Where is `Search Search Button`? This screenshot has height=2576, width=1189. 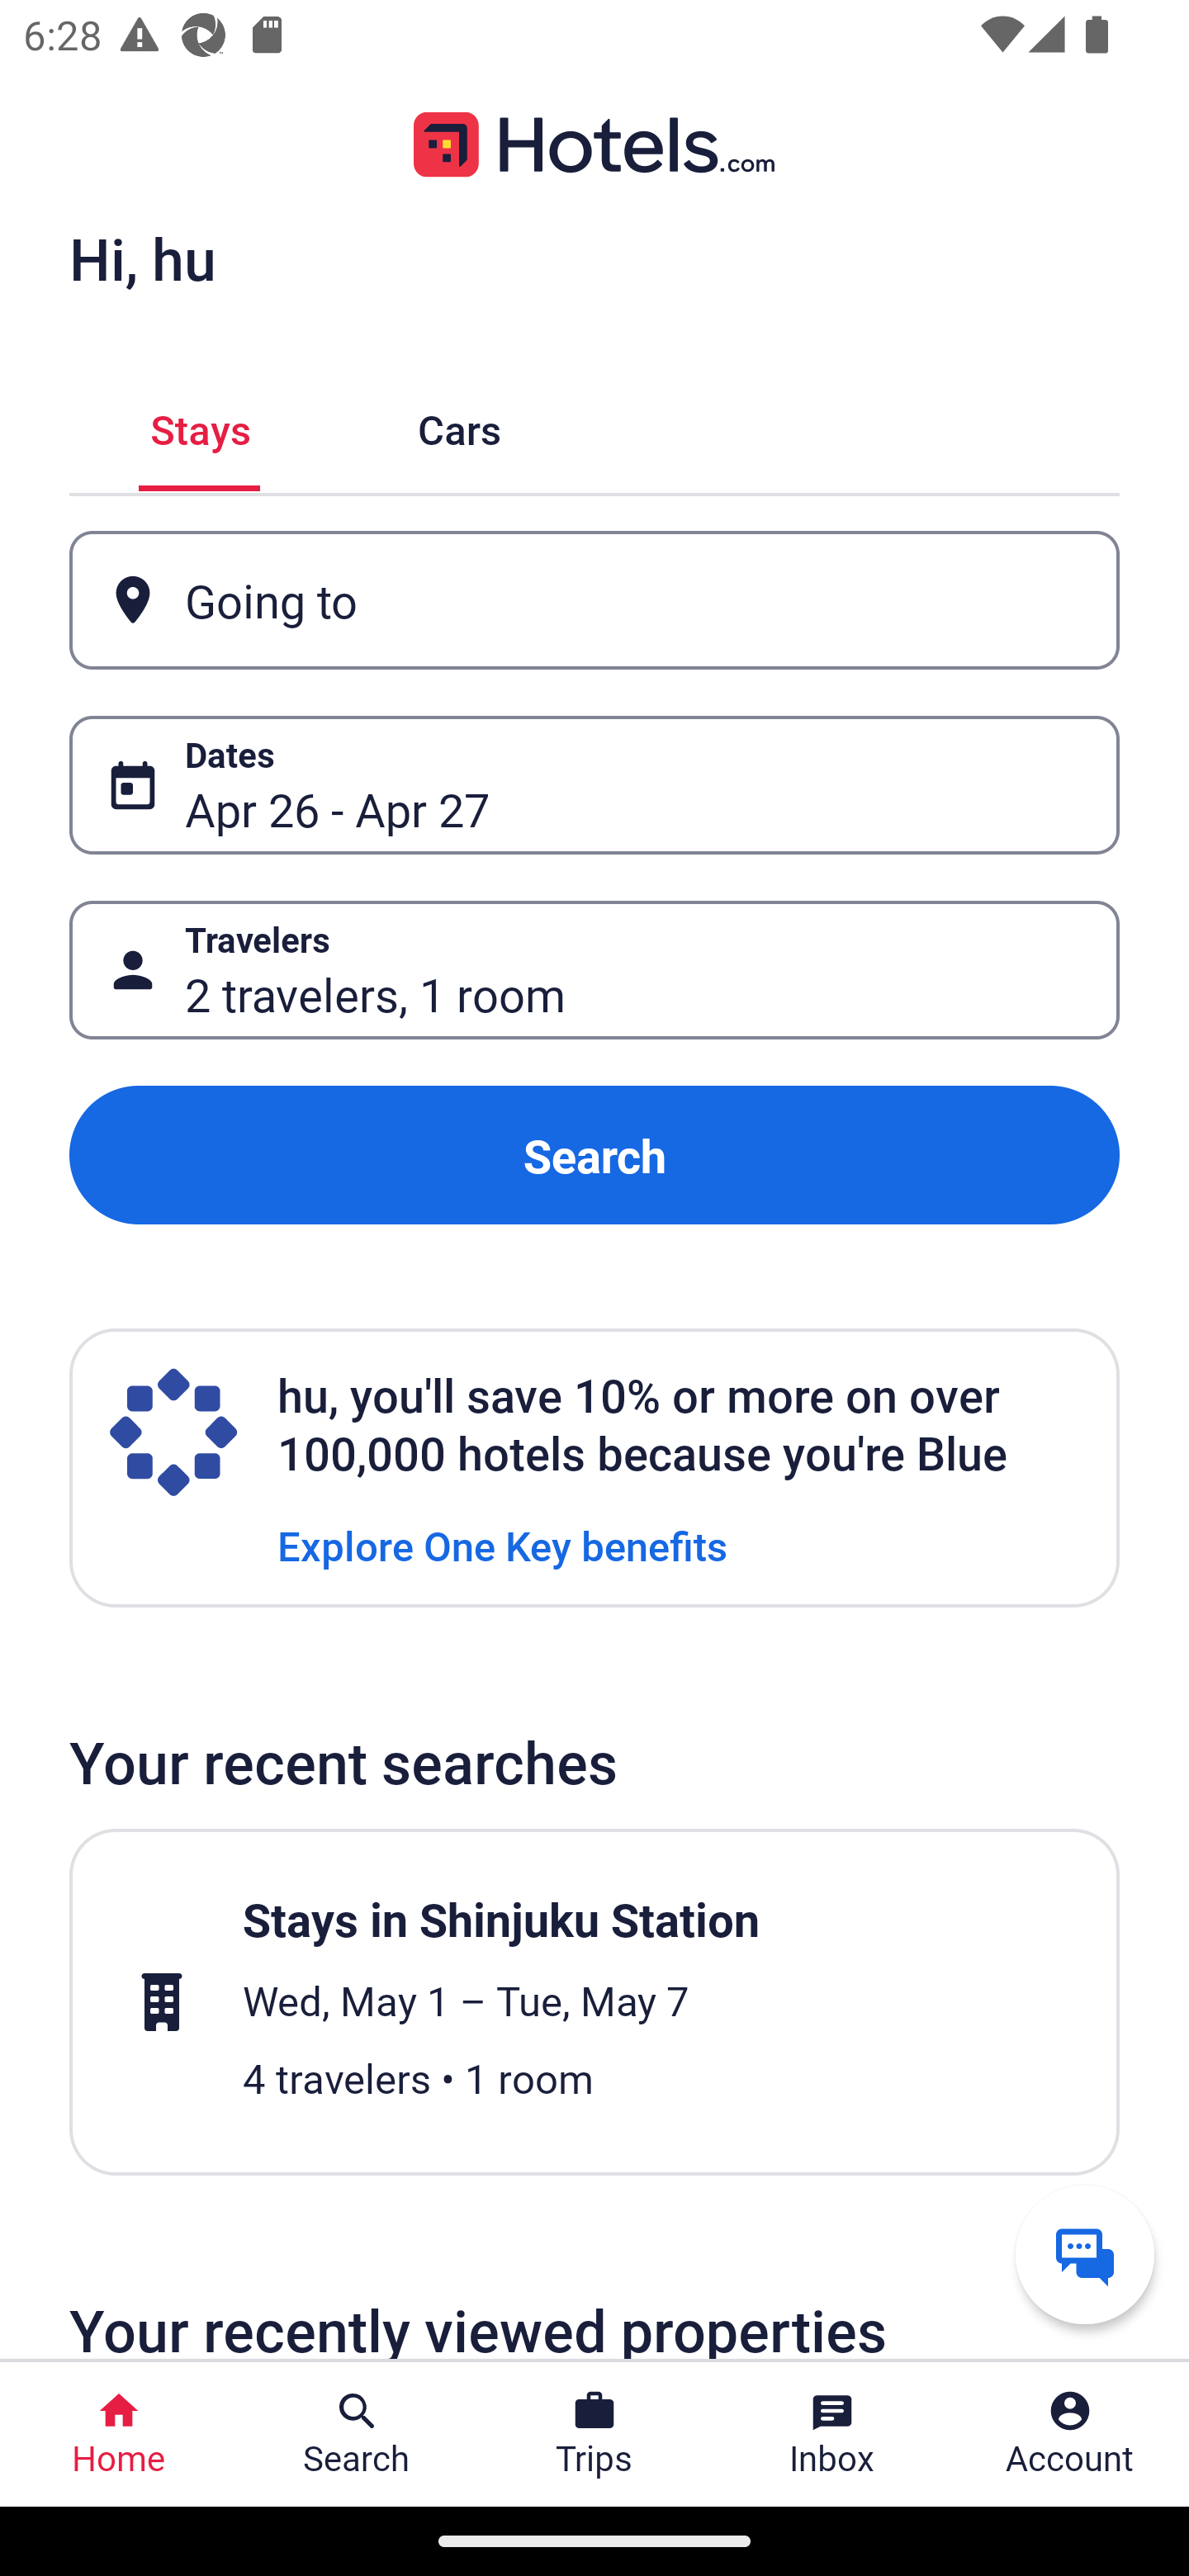
Search Search Button is located at coordinates (357, 2434).